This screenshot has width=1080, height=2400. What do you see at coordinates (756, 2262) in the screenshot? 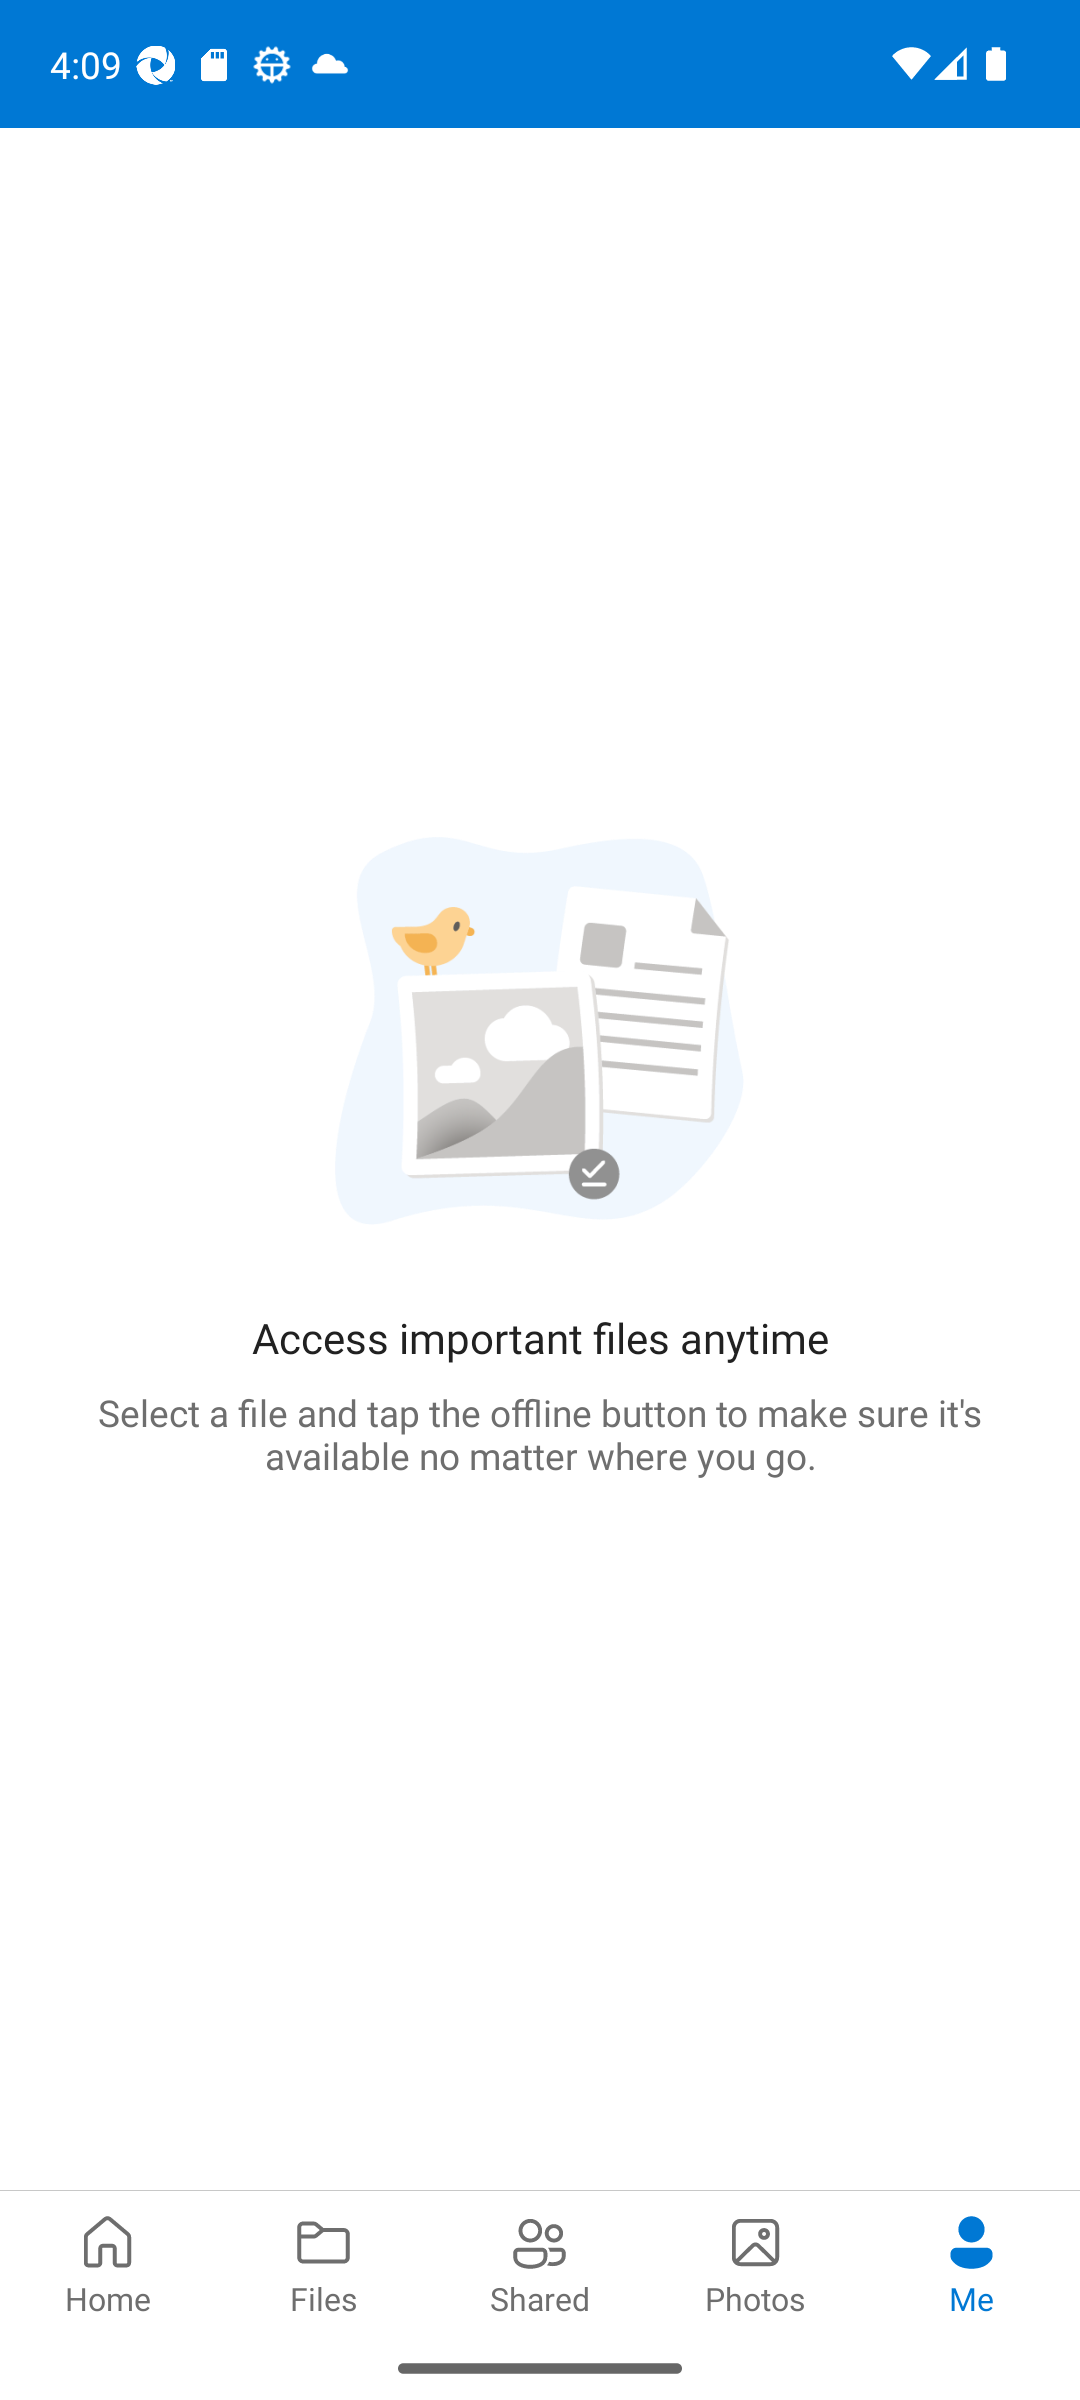
I see `Photos pivot Photos` at bounding box center [756, 2262].